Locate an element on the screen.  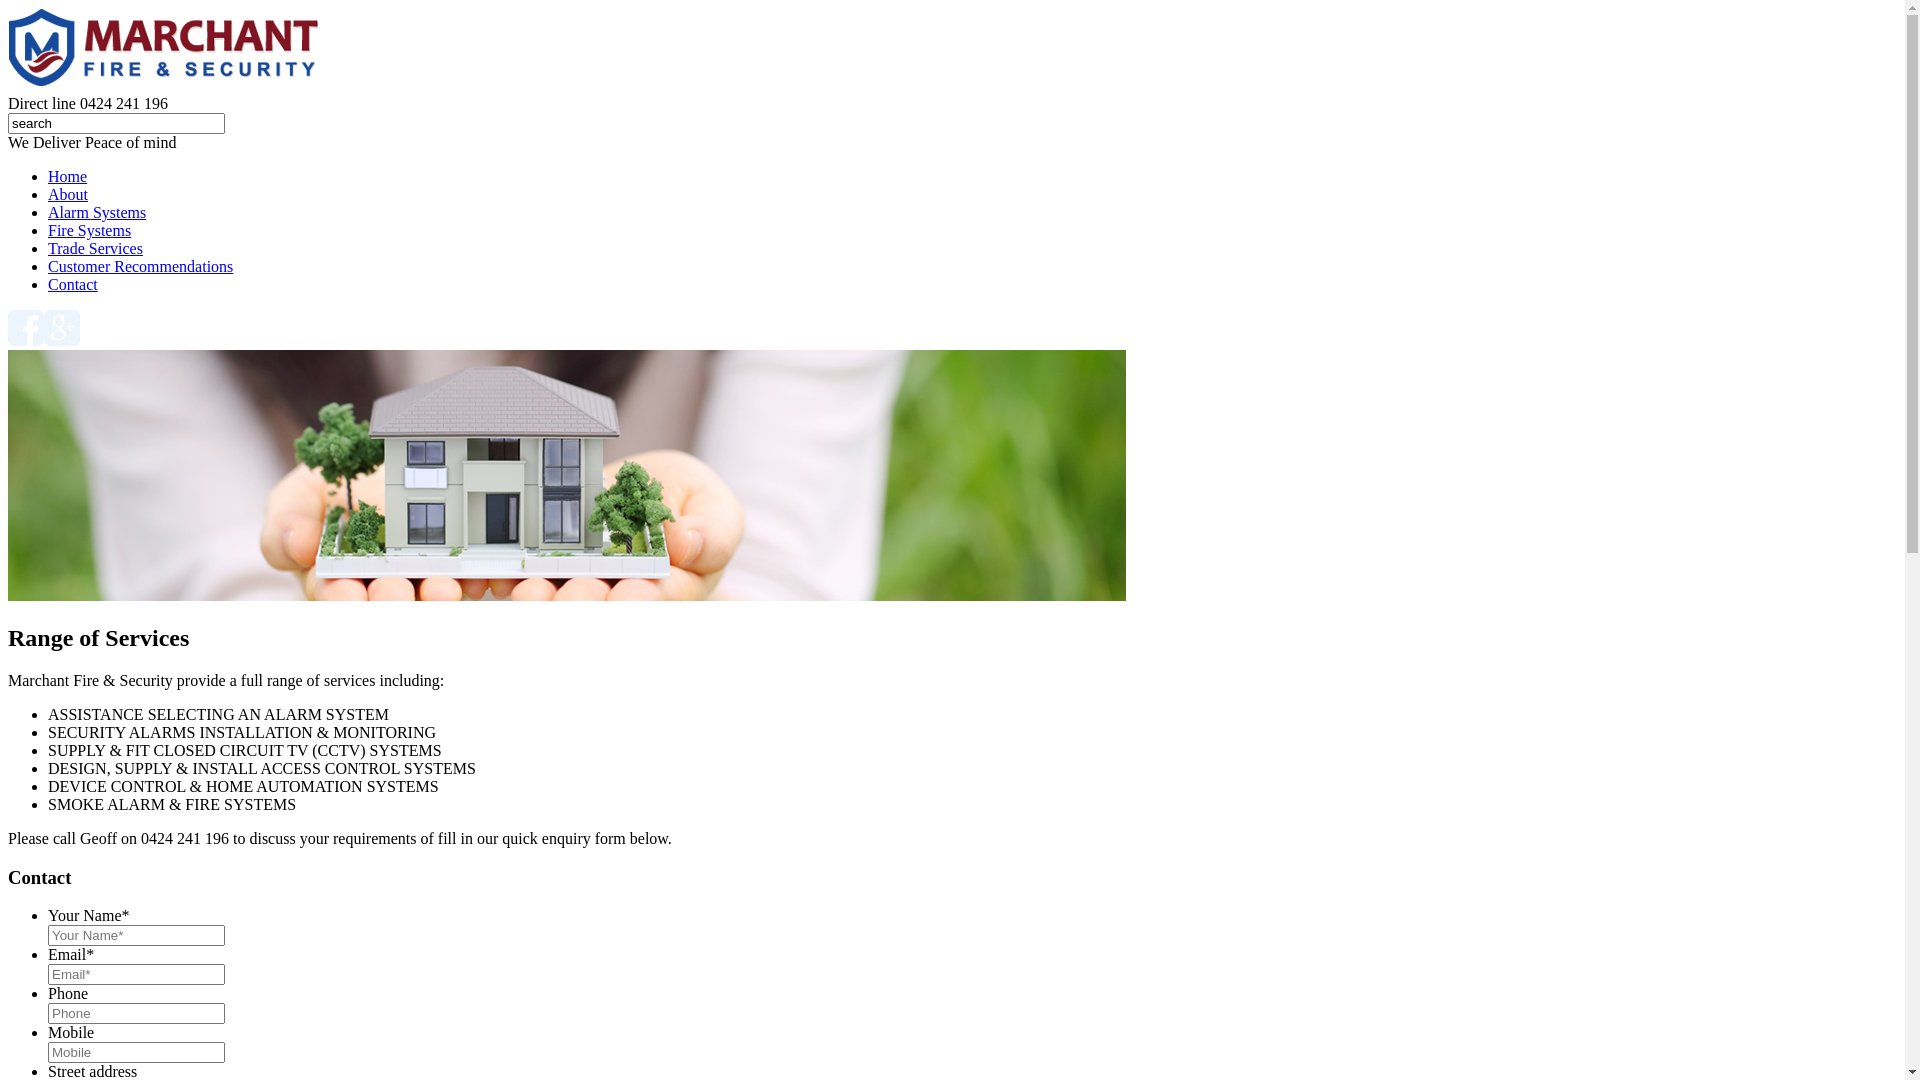
About is located at coordinates (68, 194).